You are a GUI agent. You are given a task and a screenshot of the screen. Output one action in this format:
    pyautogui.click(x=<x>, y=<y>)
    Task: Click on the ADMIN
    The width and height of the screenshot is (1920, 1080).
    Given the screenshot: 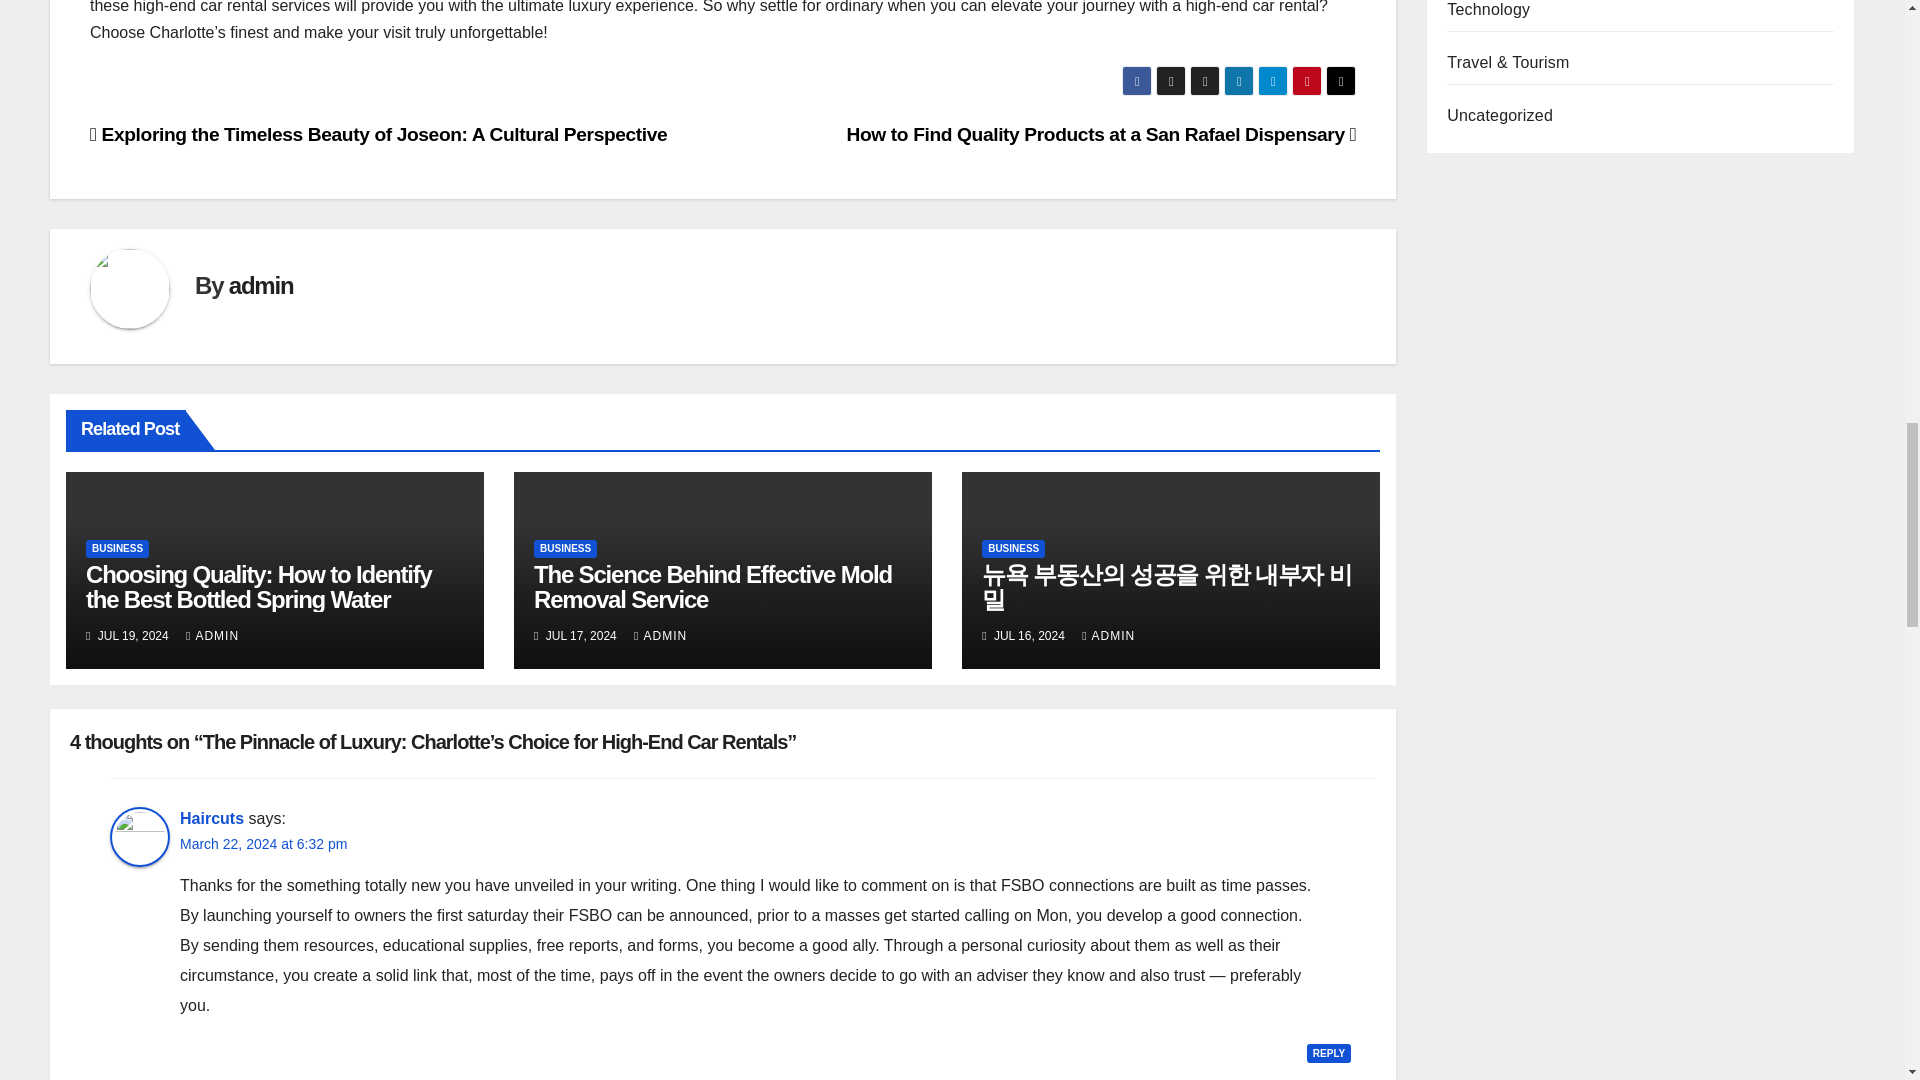 What is the action you would take?
    pyautogui.click(x=212, y=635)
    